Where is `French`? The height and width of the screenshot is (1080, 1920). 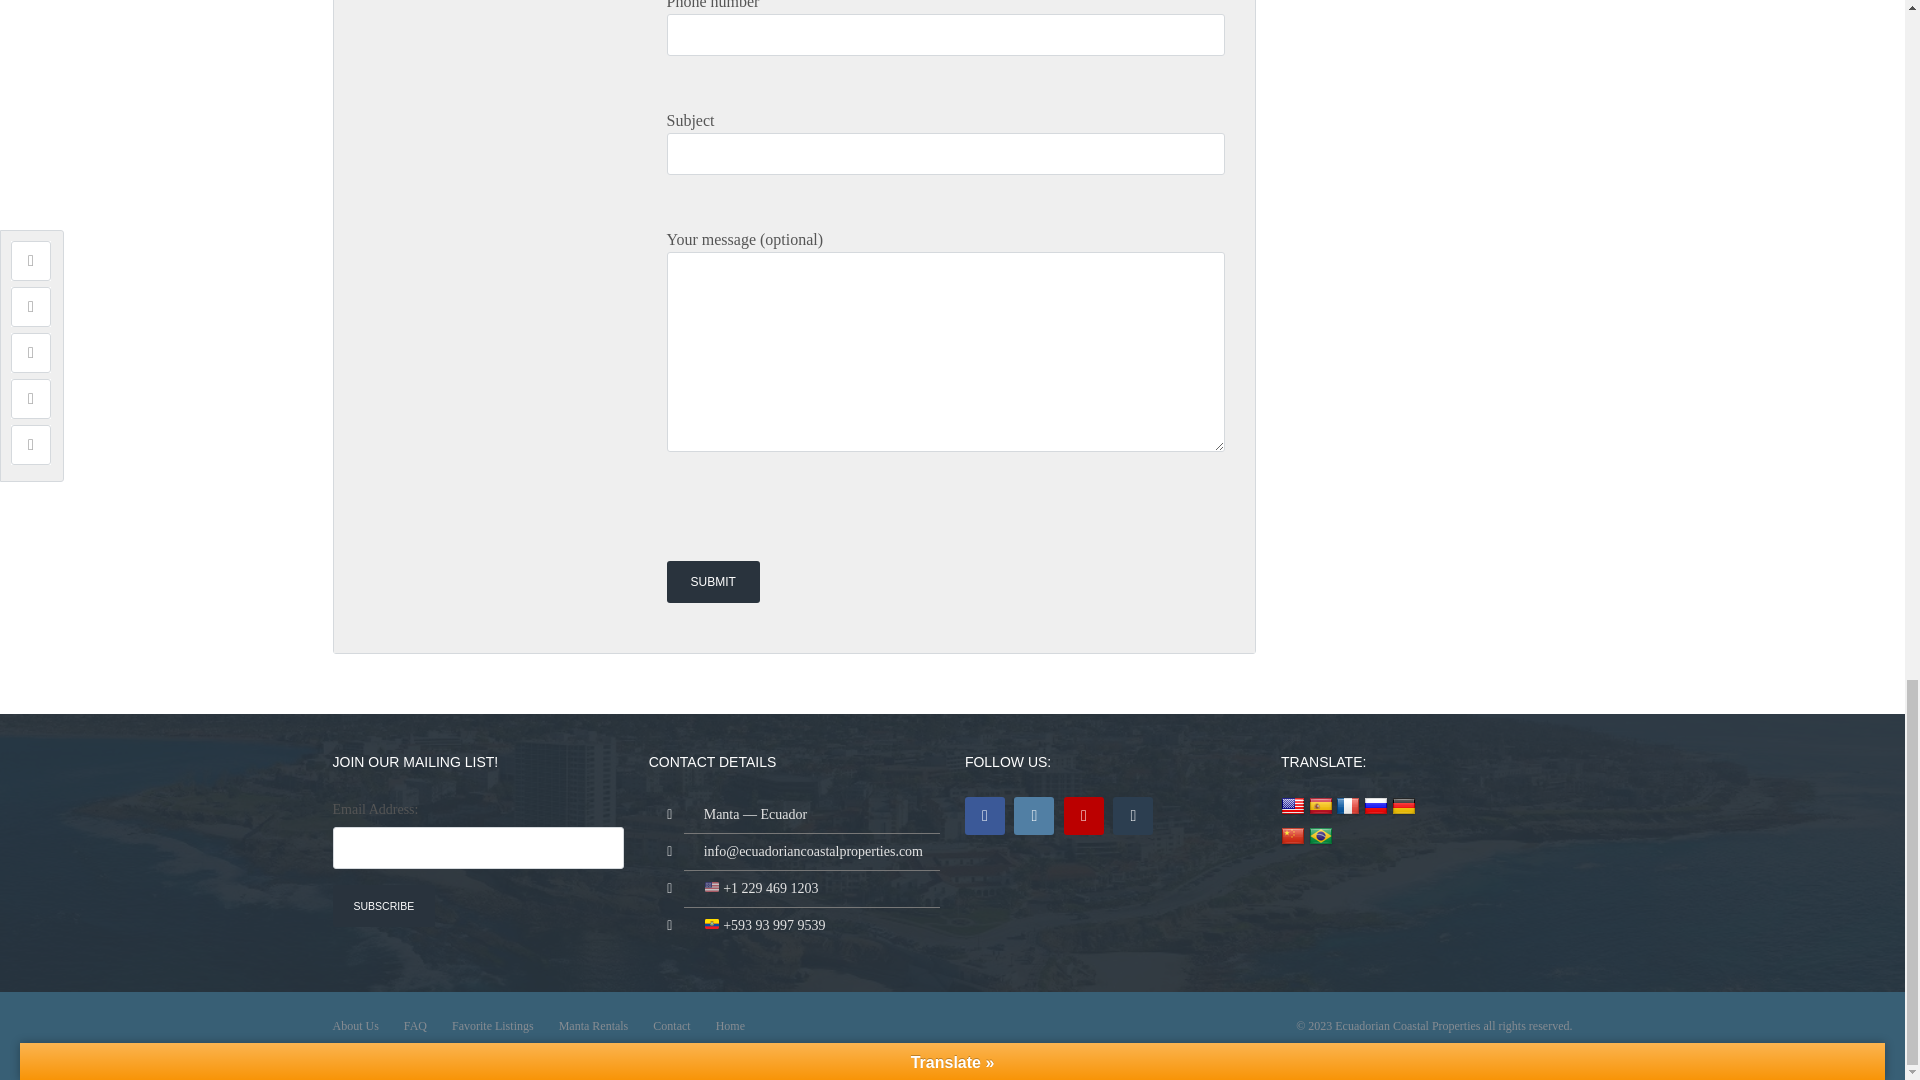 French is located at coordinates (1348, 806).